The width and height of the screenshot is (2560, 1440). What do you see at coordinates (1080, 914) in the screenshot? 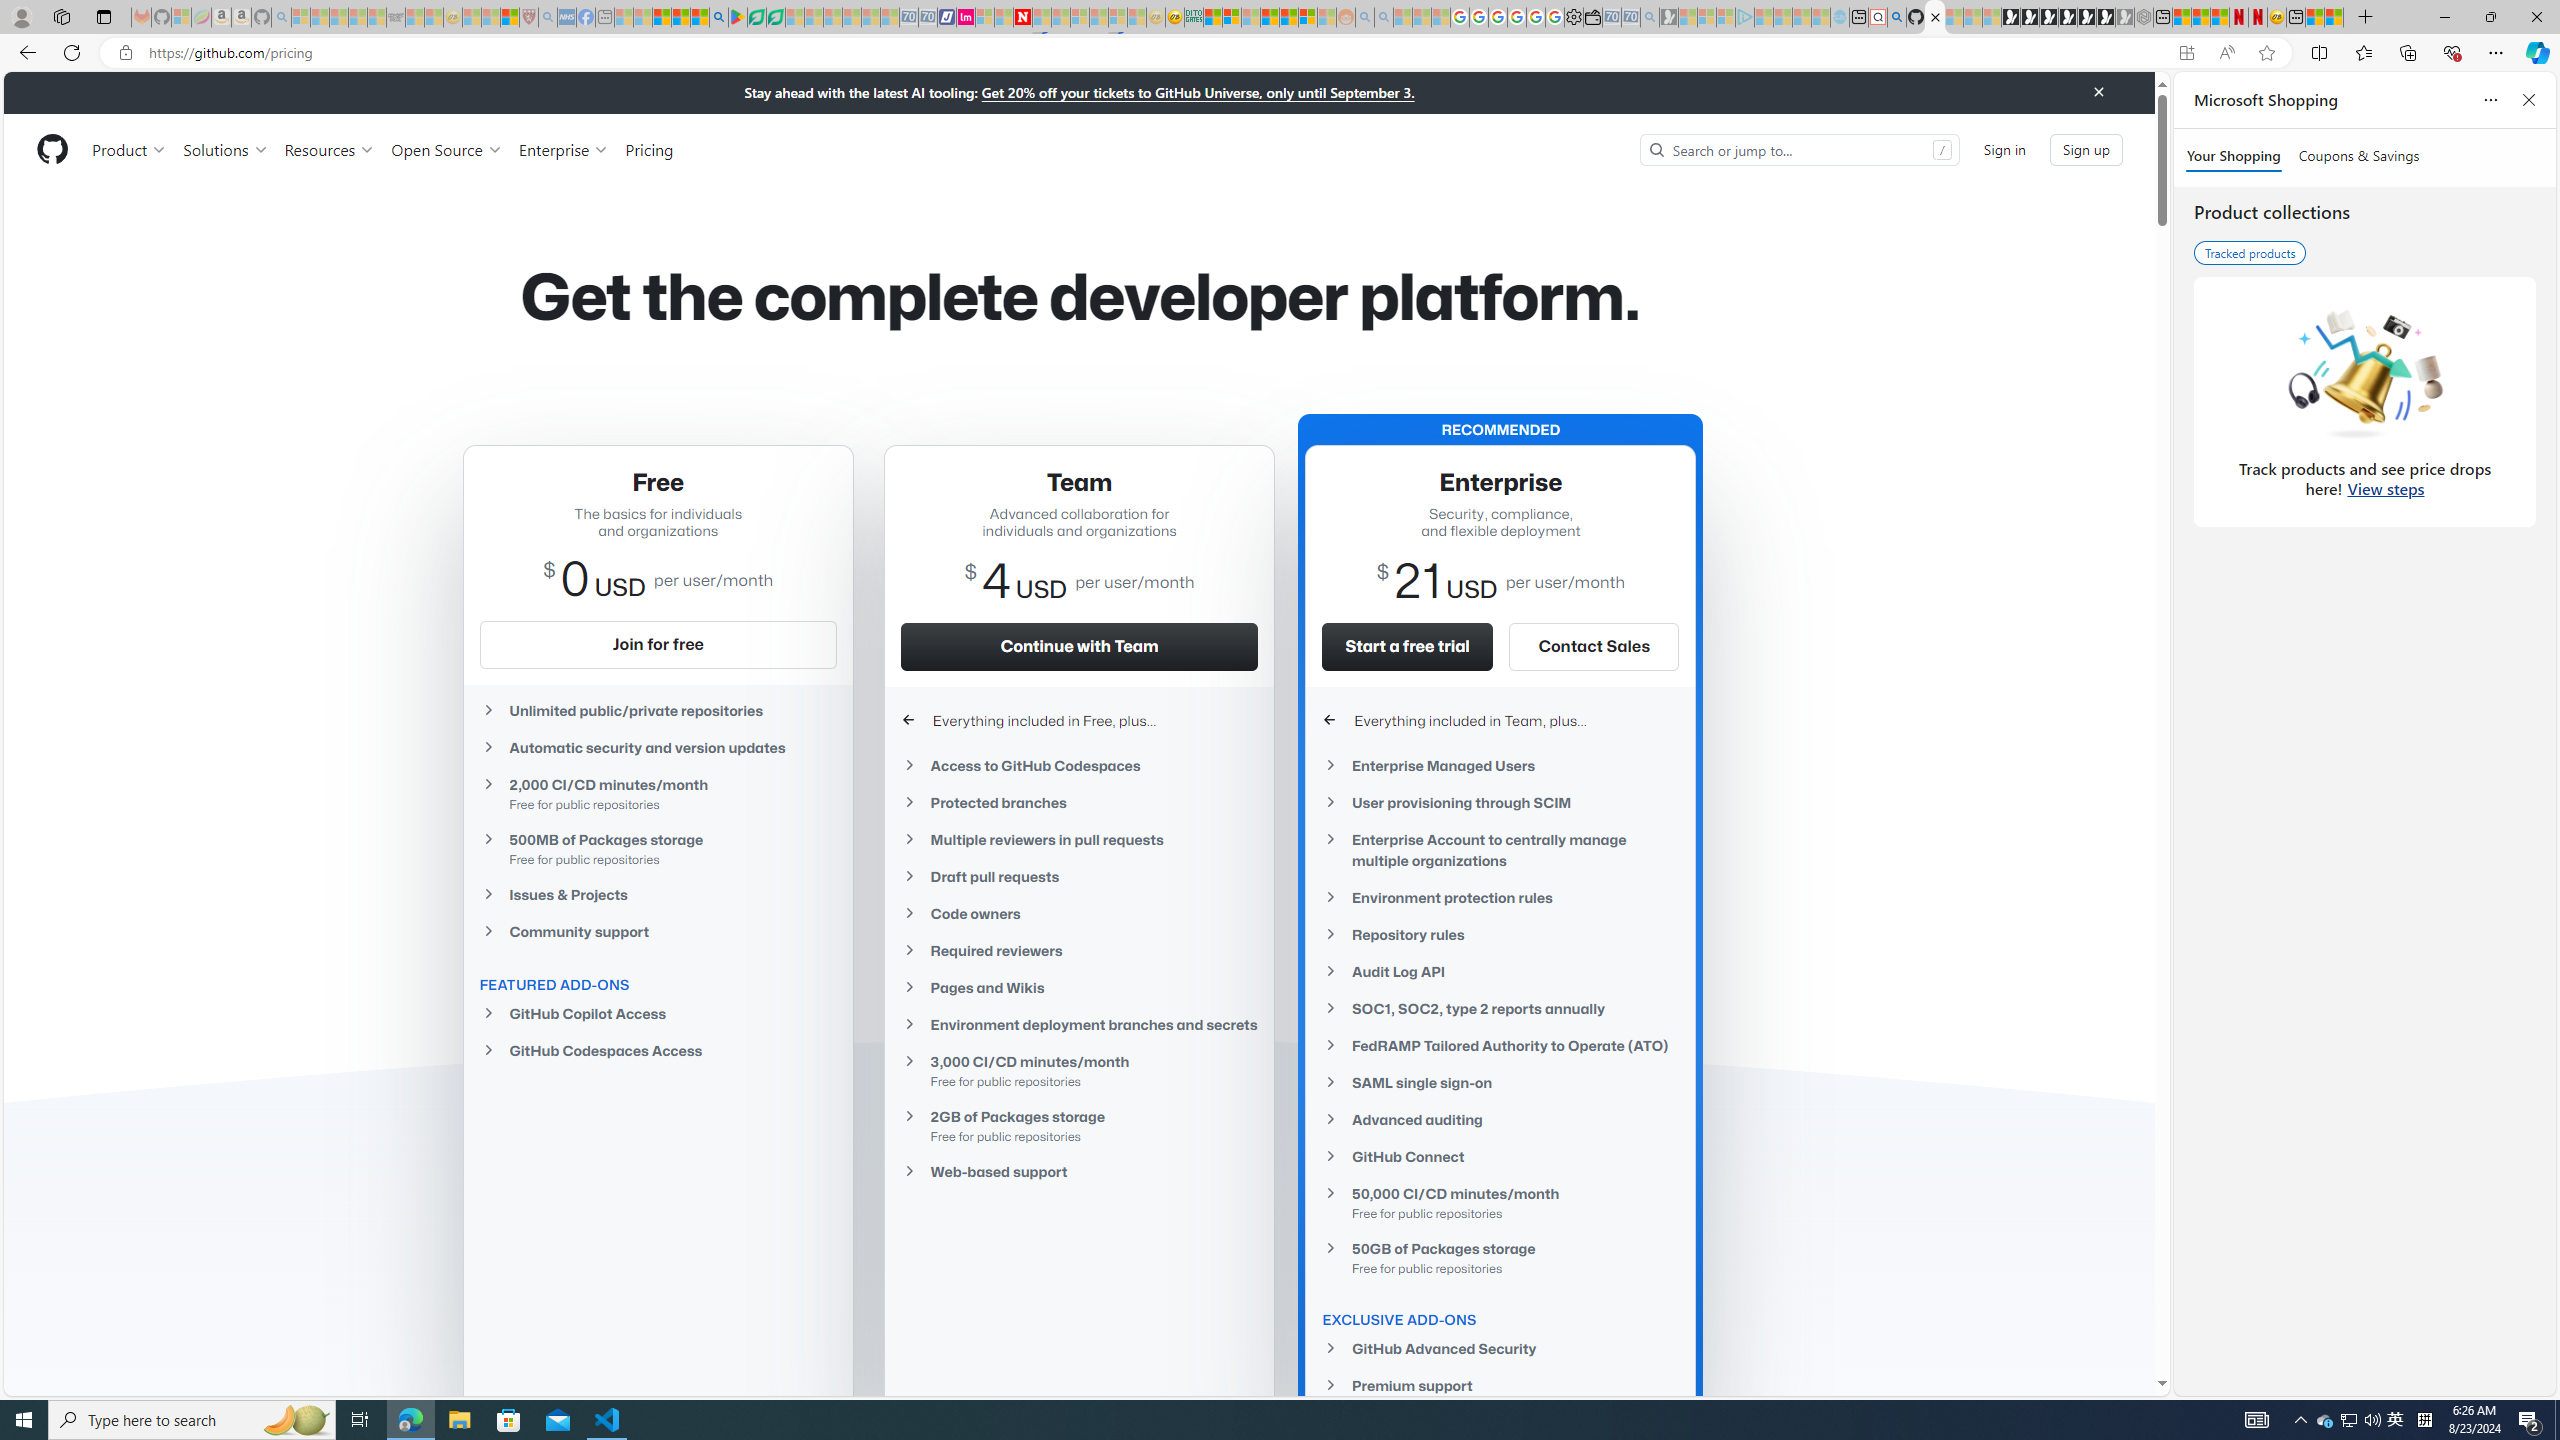
I see `Code owners` at bounding box center [1080, 914].